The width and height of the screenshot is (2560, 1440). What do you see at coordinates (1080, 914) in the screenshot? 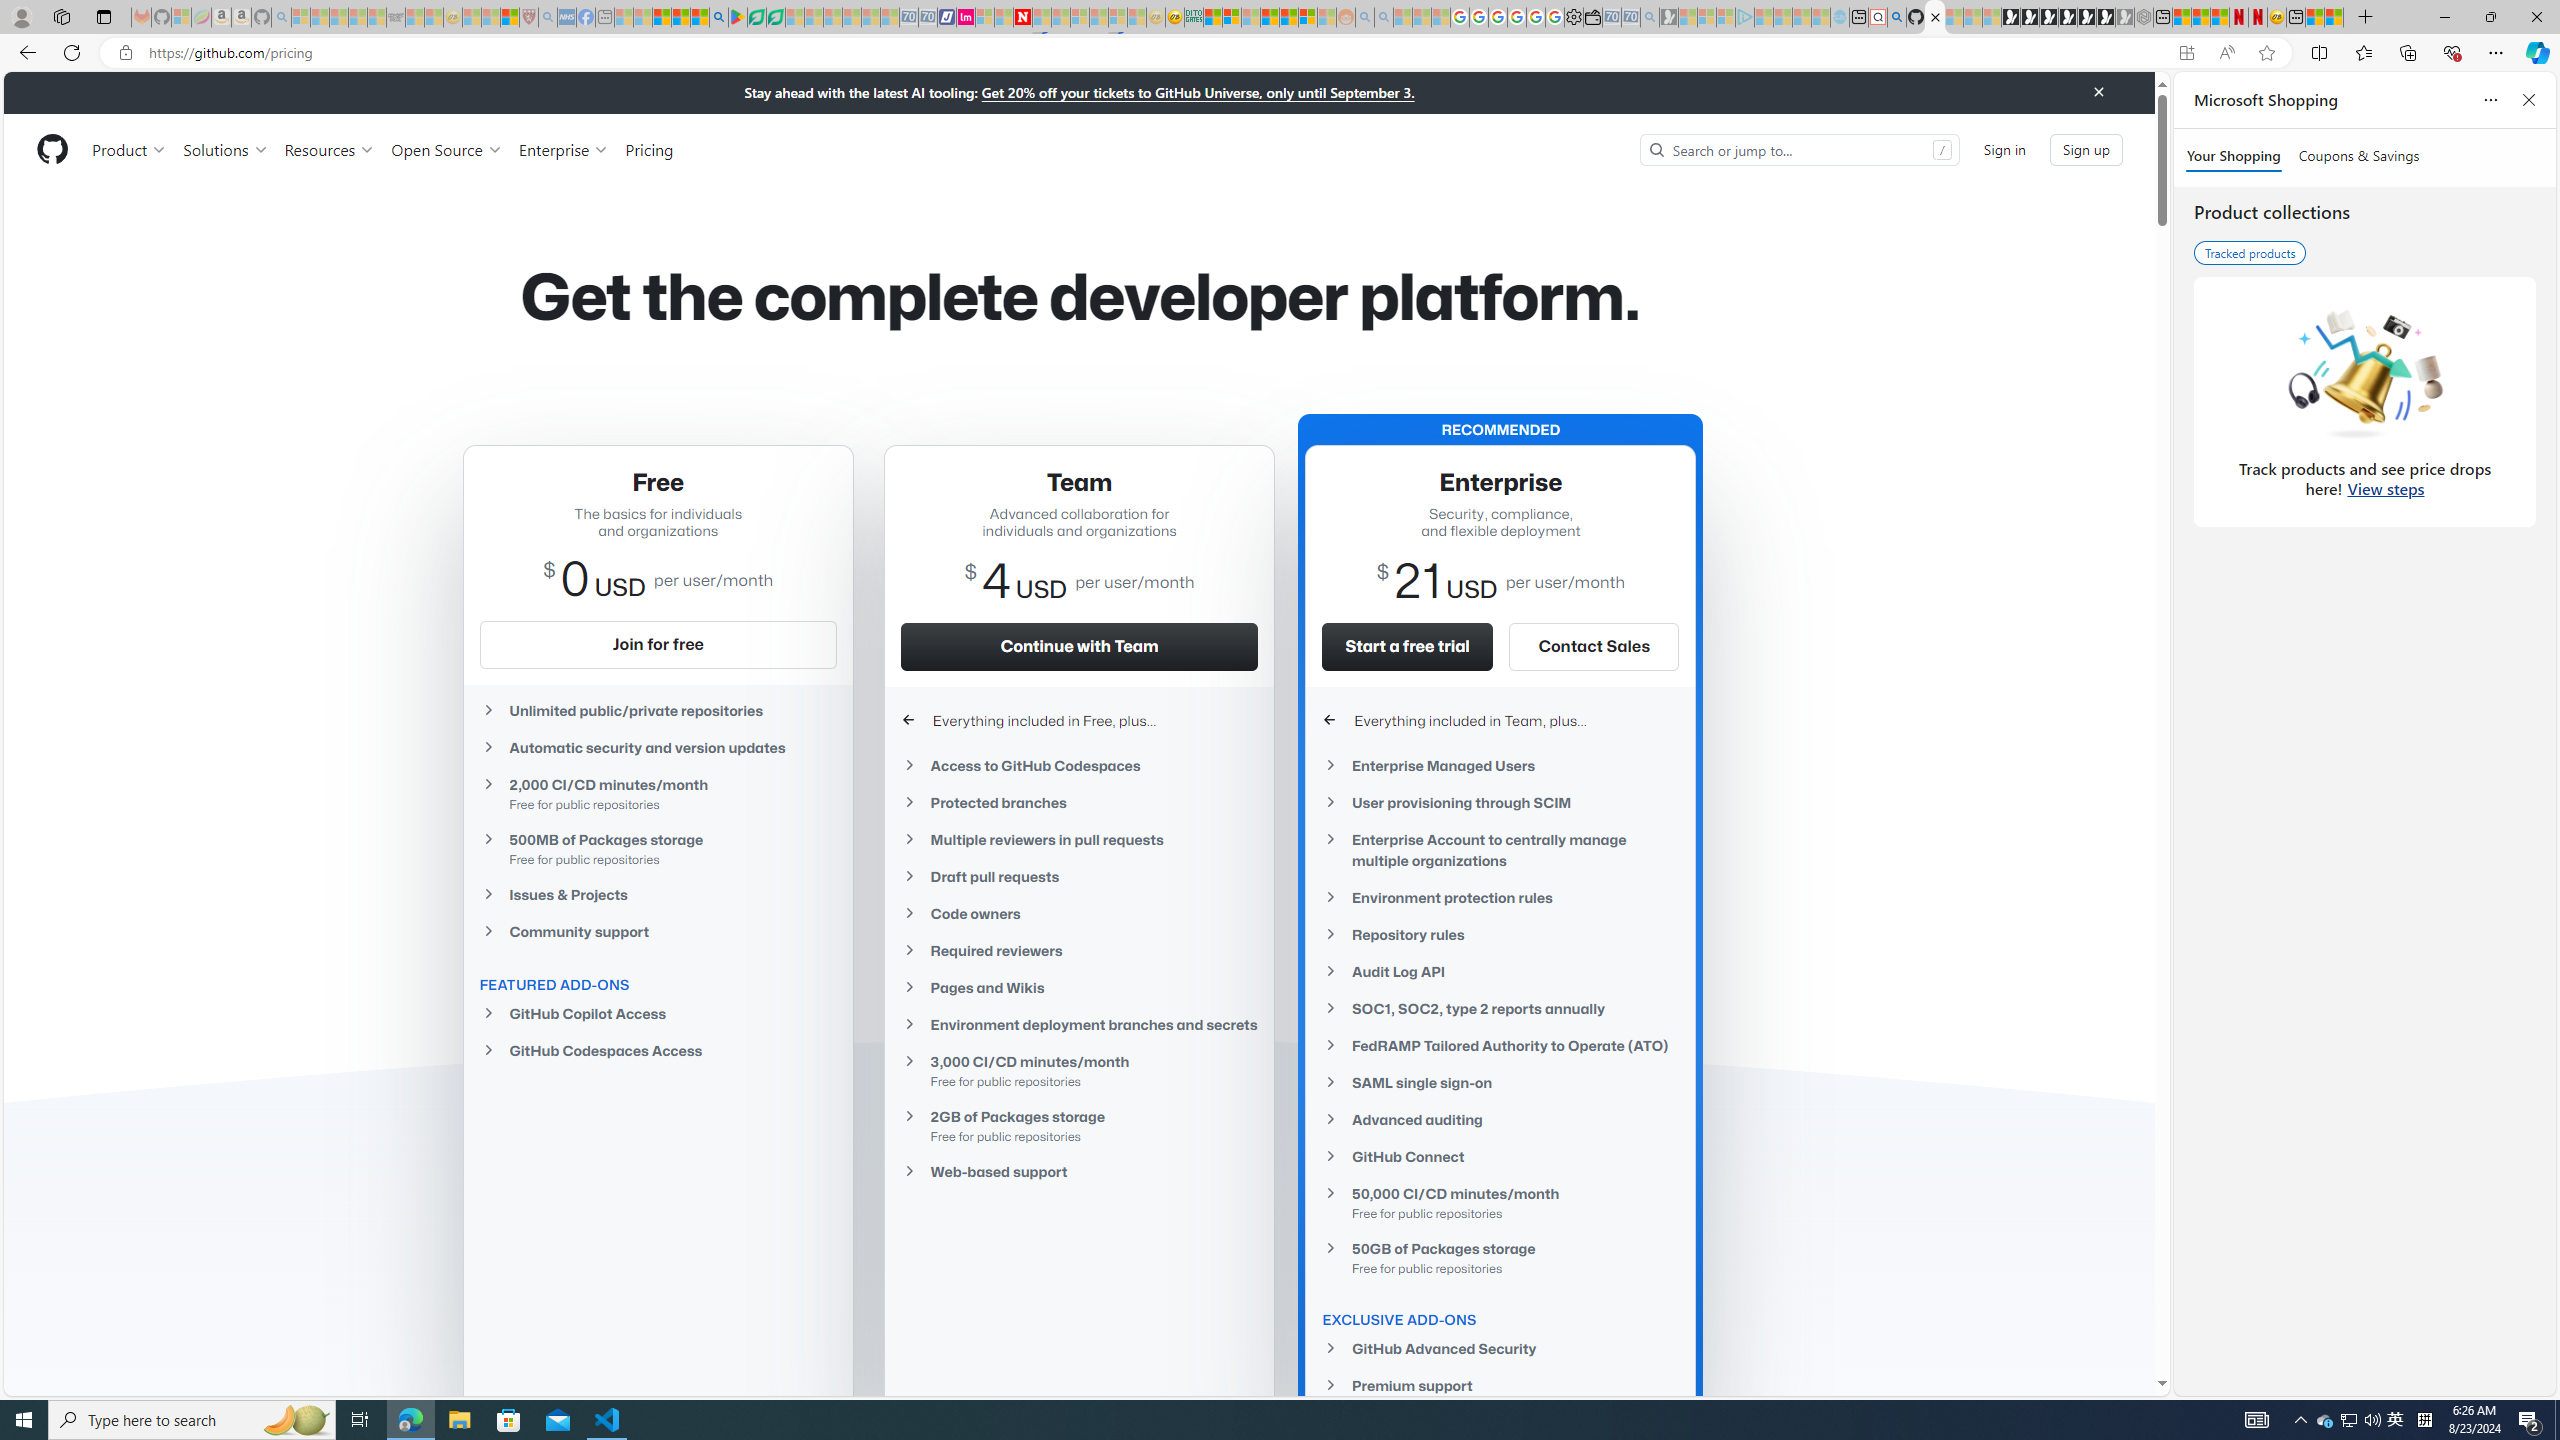
I see `Code owners` at bounding box center [1080, 914].